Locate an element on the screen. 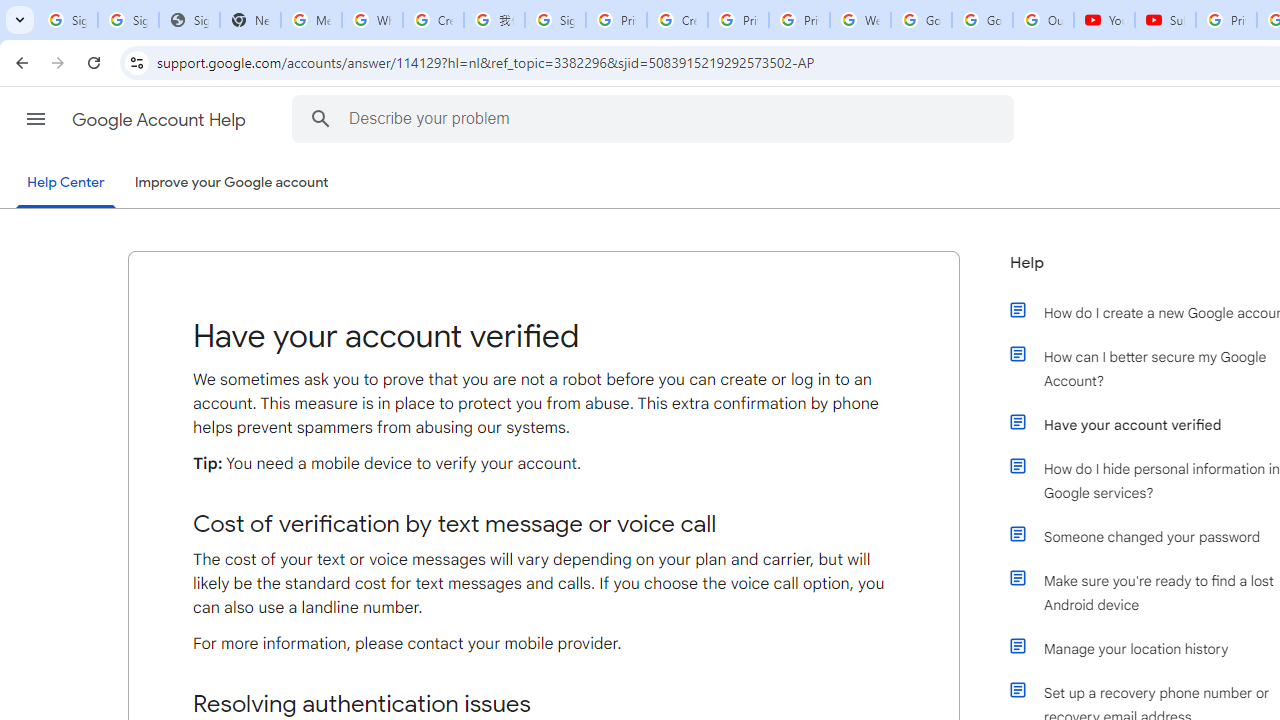 Image resolution: width=1280 pixels, height=720 pixels. Sign in - Google Accounts is located at coordinates (555, 20).